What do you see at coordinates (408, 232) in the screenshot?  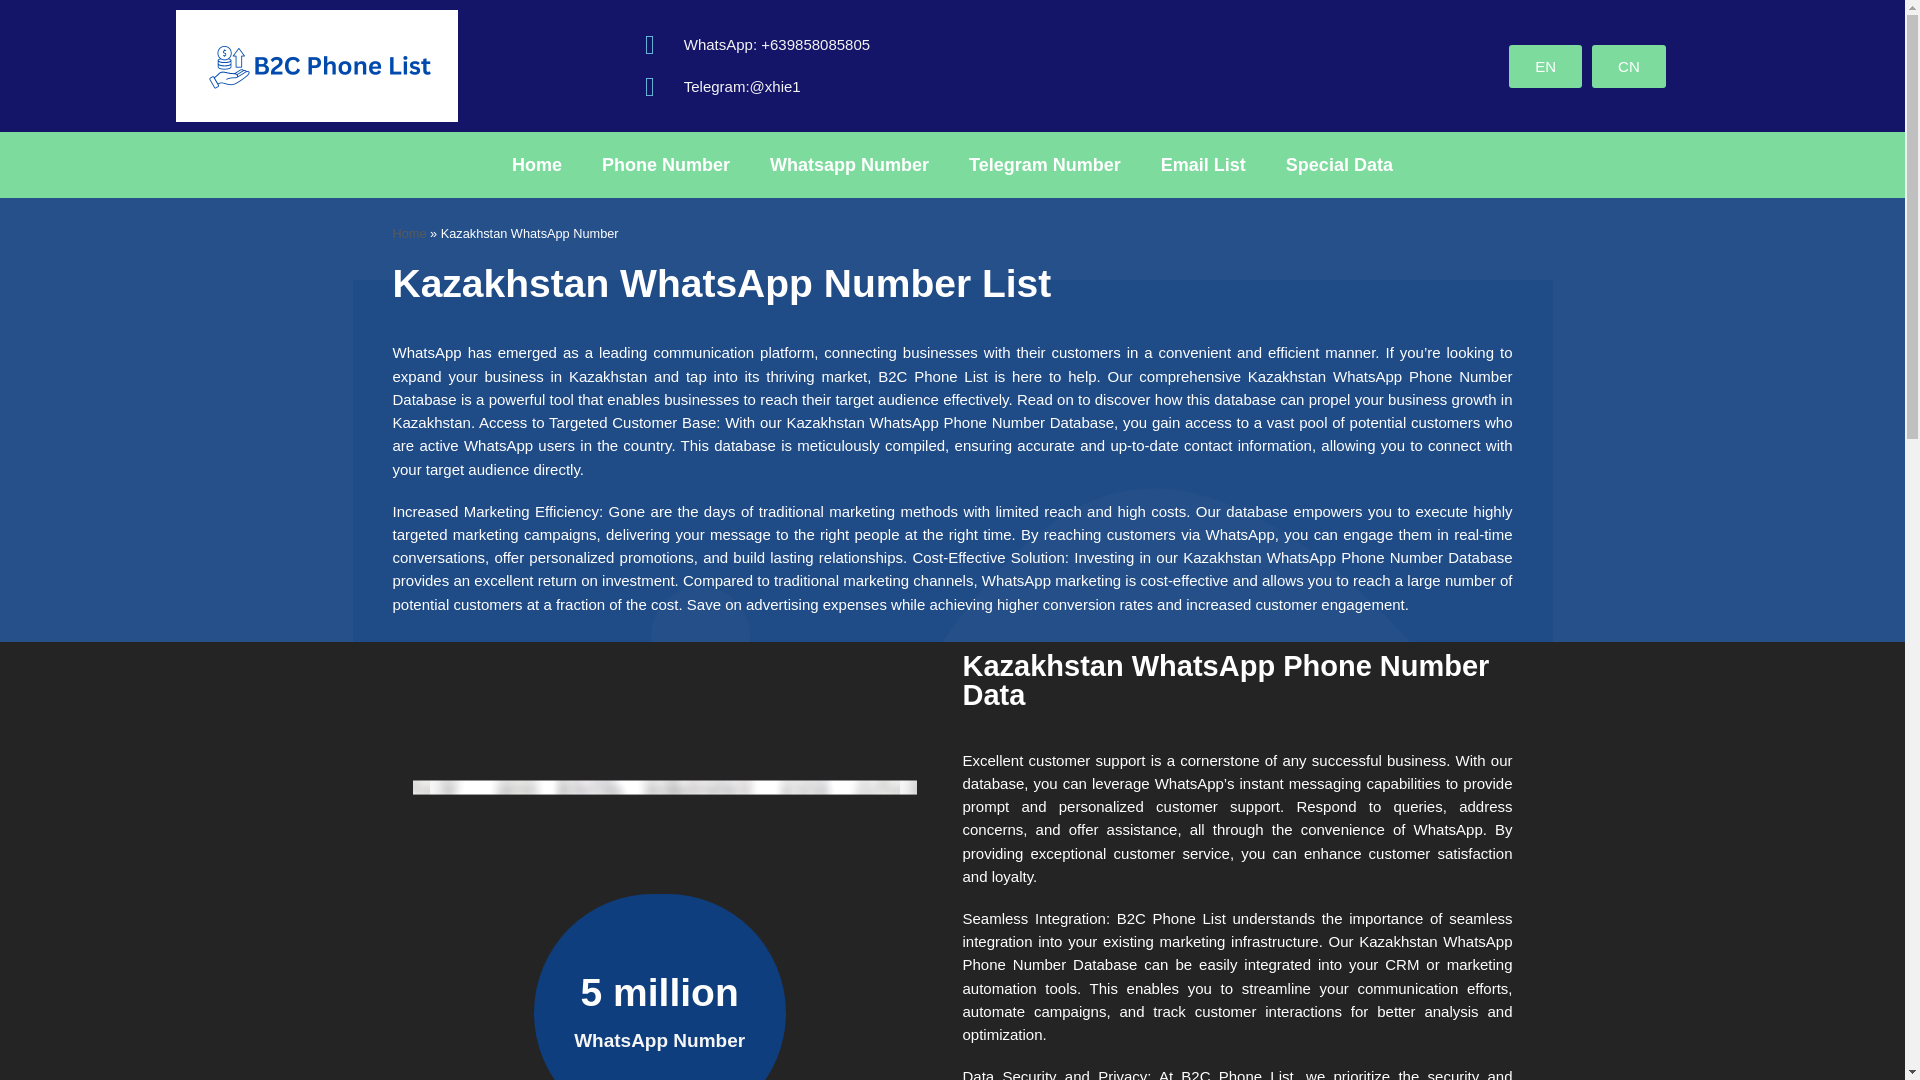 I see `Home` at bounding box center [408, 232].